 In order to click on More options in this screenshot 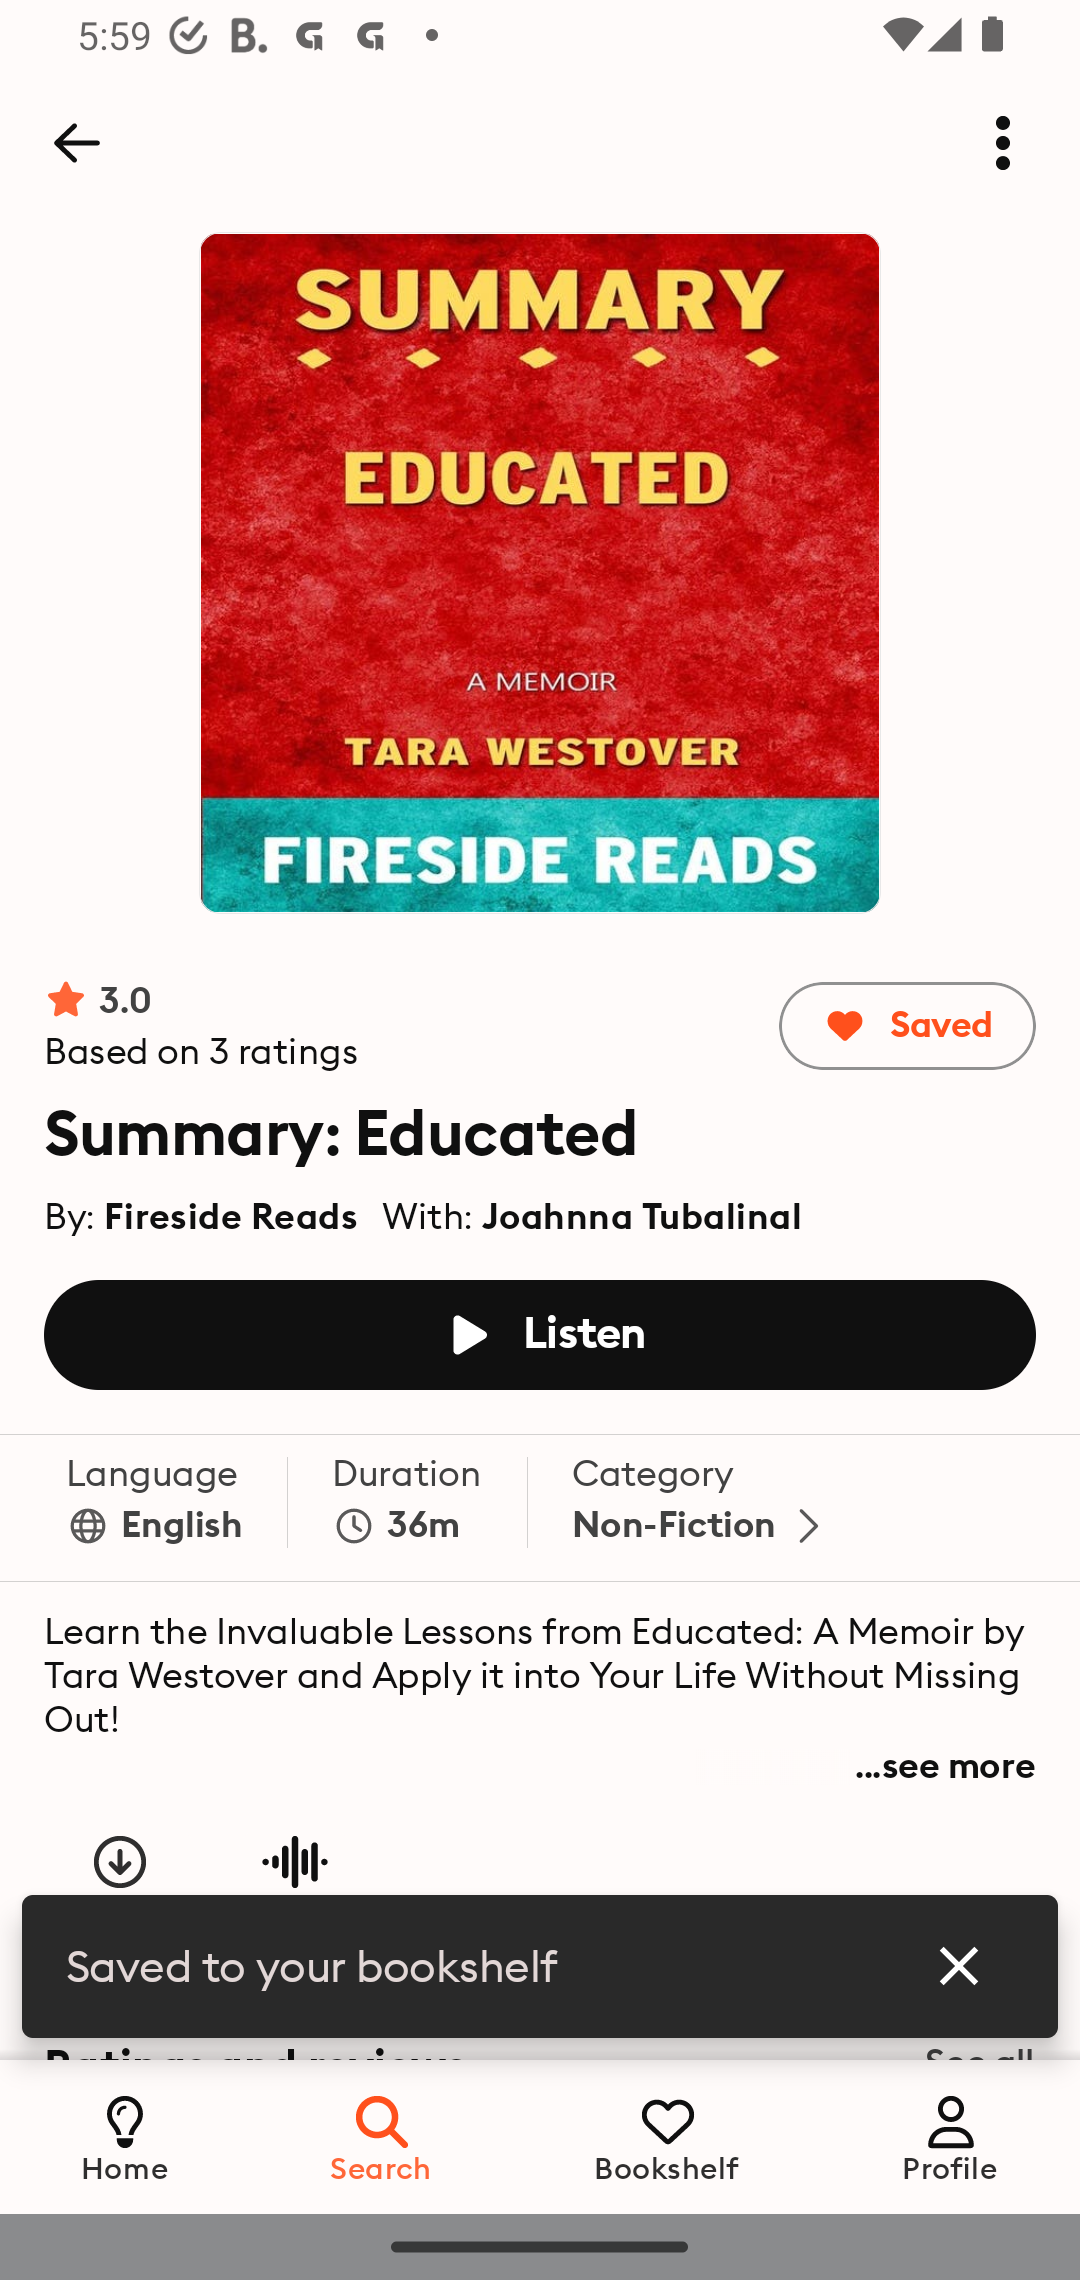, I will do `click(1003, 143)`.